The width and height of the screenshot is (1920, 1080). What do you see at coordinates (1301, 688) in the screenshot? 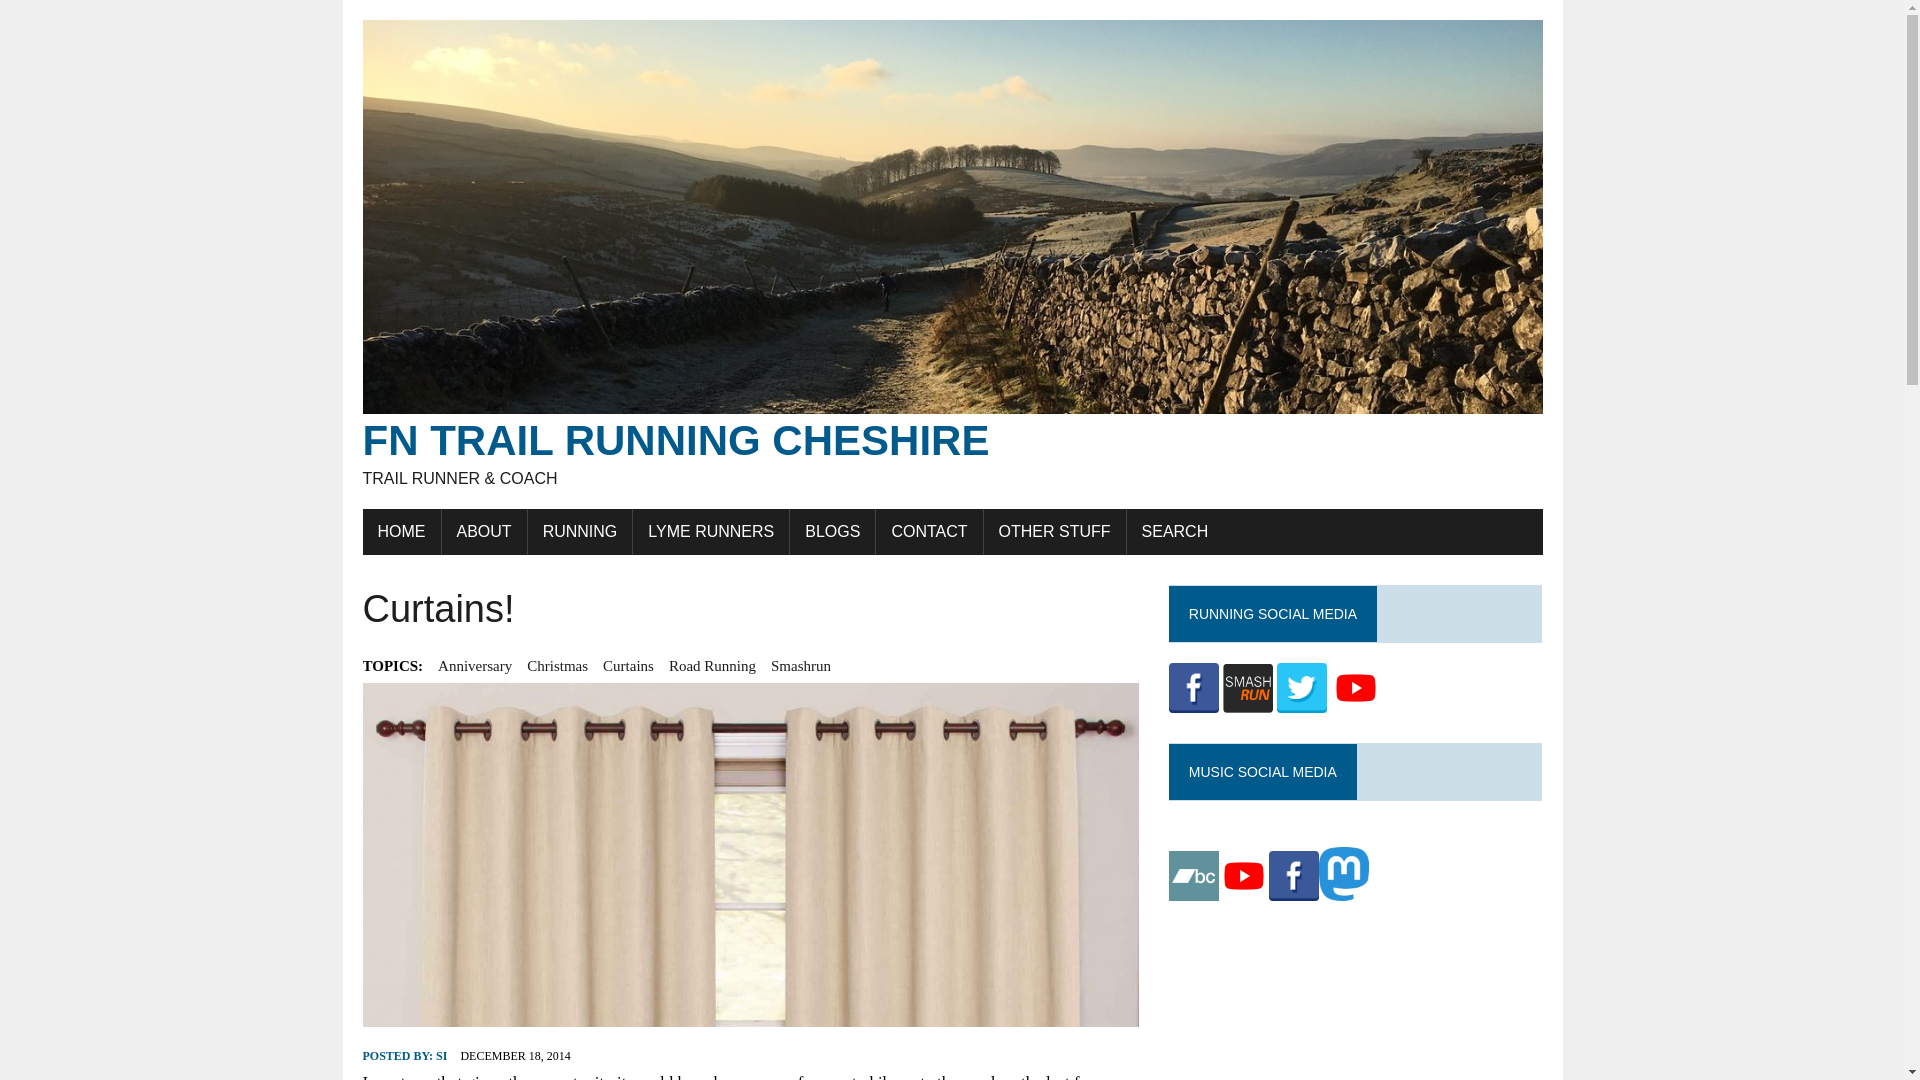
I see `Twitter` at bounding box center [1301, 688].